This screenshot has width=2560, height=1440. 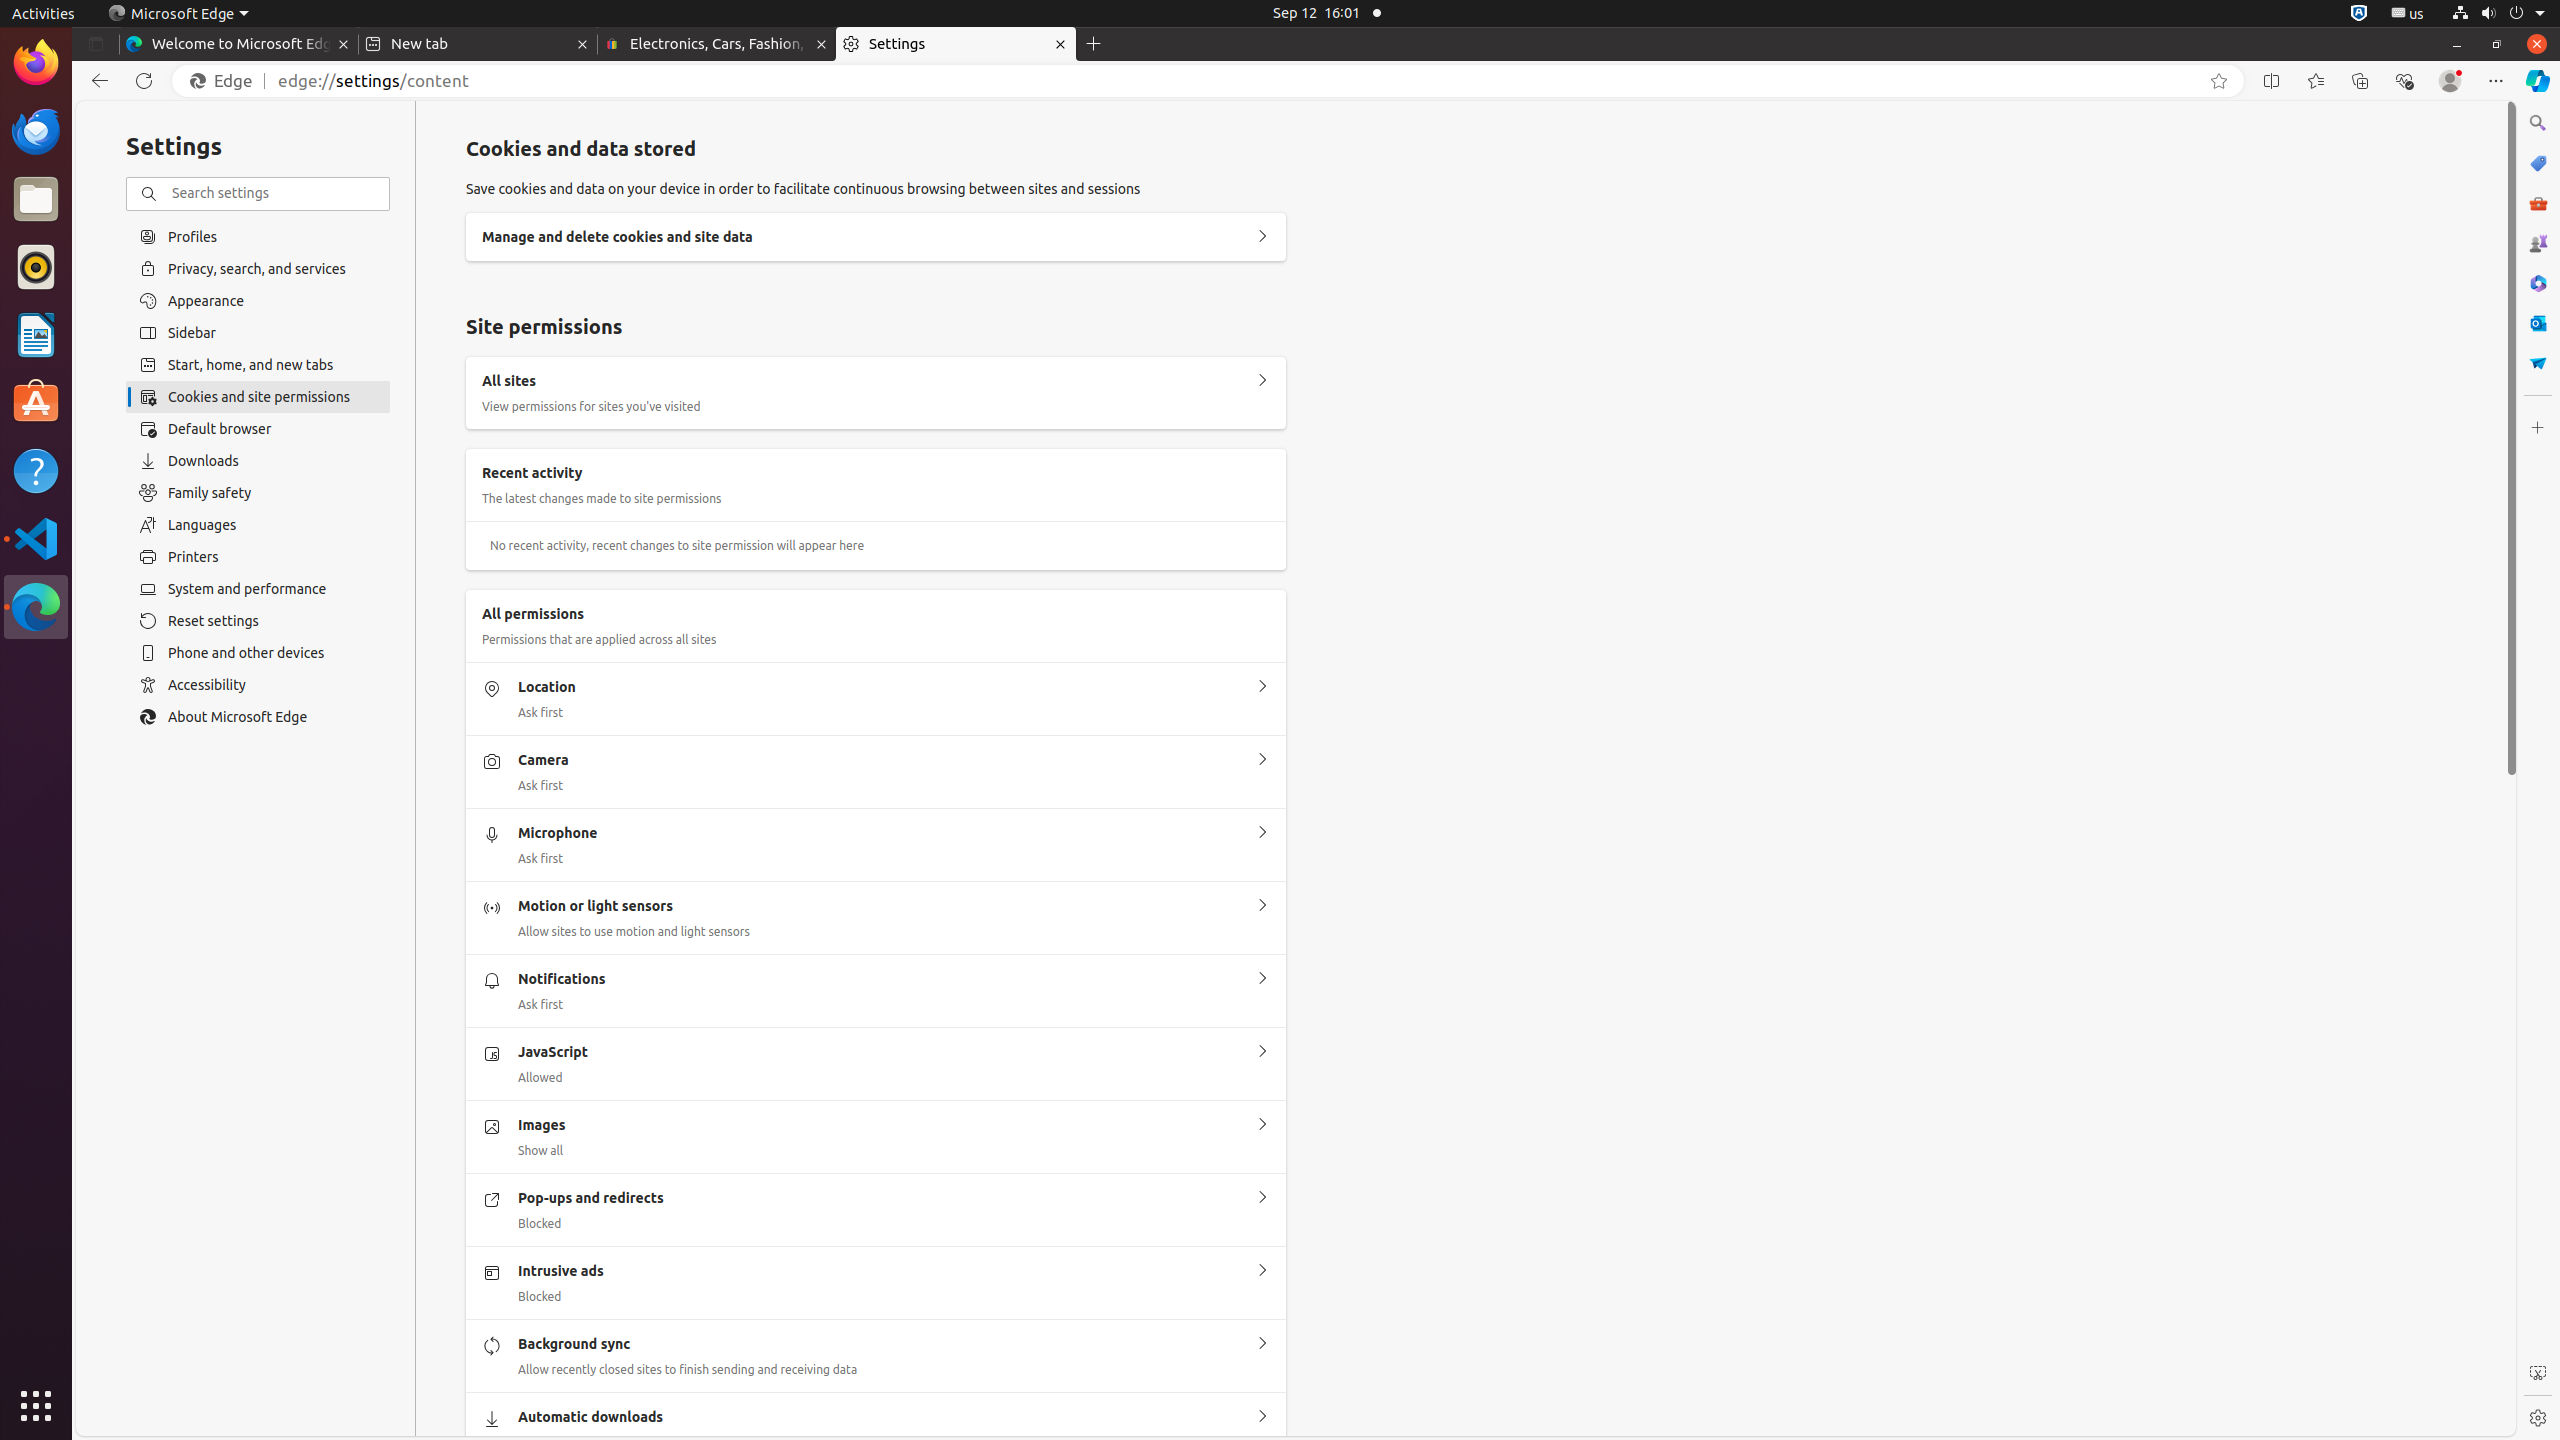 What do you see at coordinates (2538, 1418) in the screenshot?
I see `Settings` at bounding box center [2538, 1418].